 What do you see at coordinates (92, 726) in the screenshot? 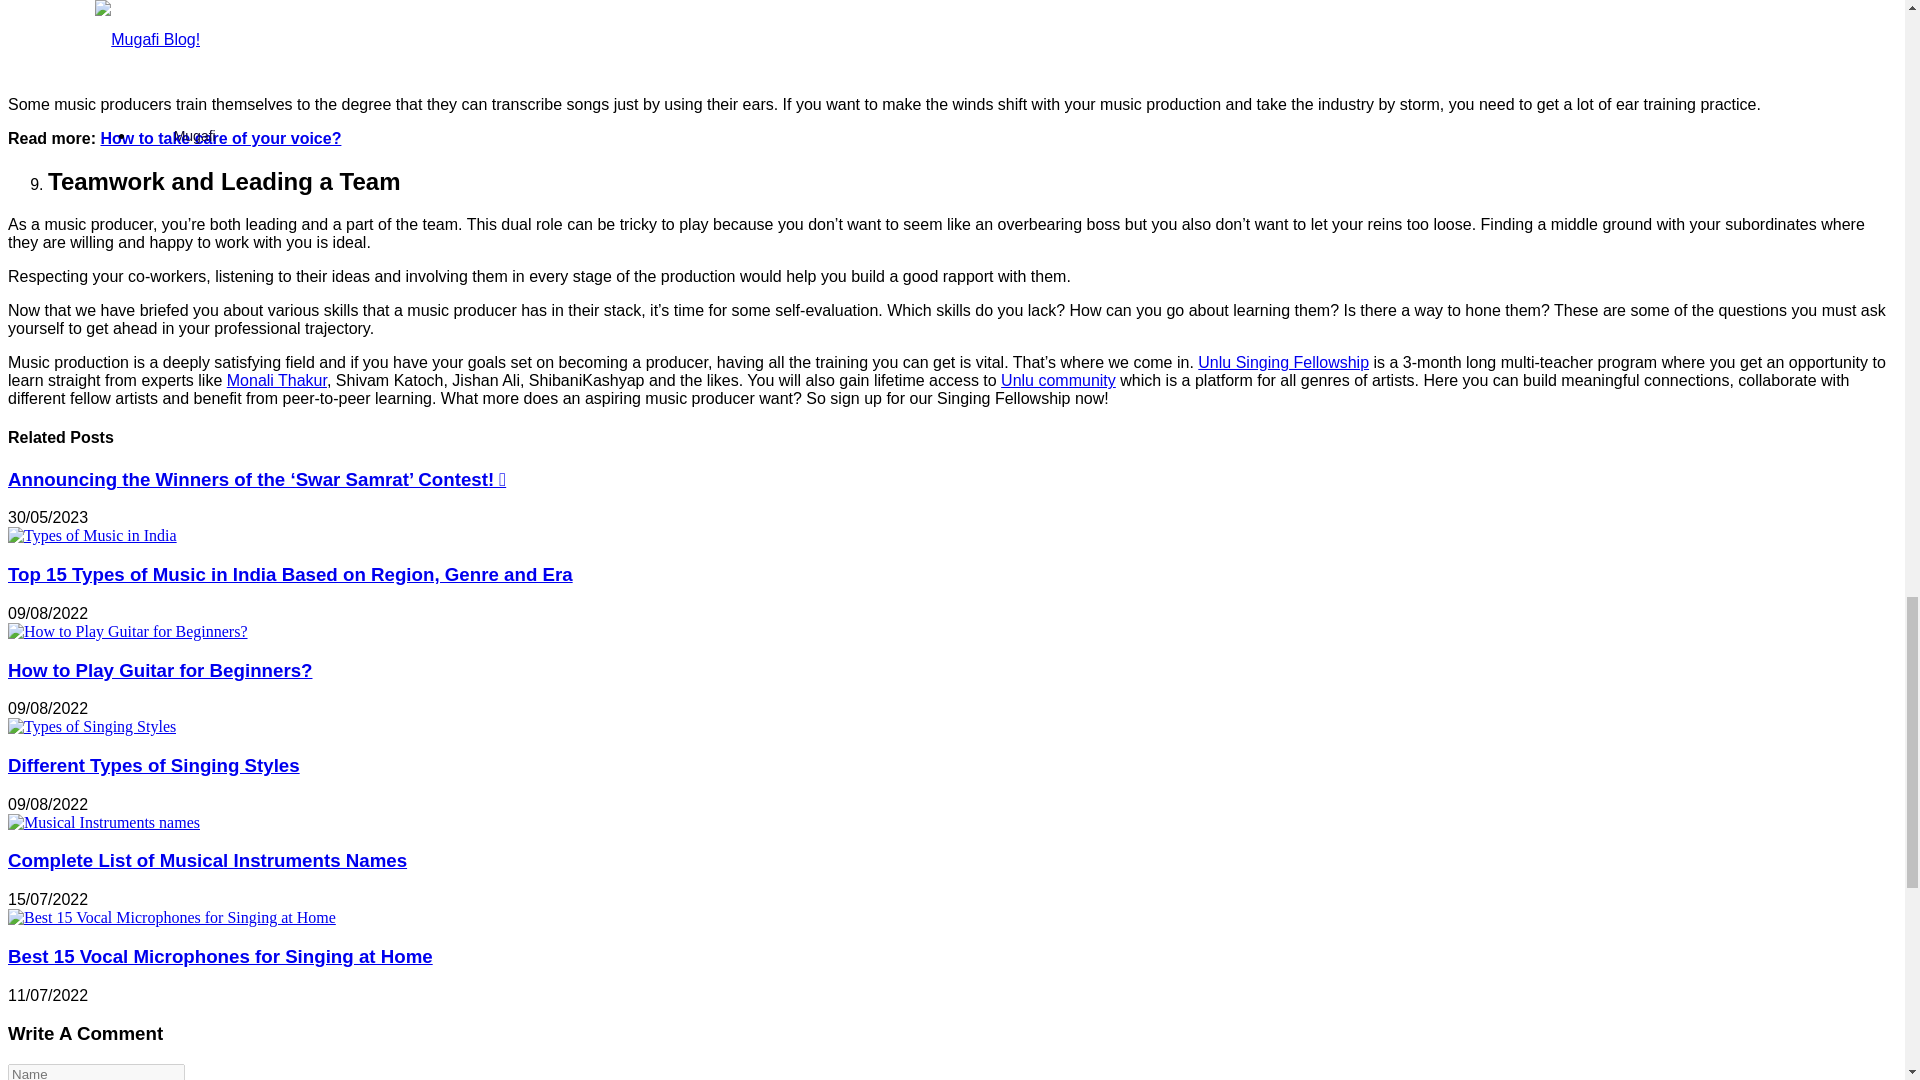
I see `Different Types of Singing Styles` at bounding box center [92, 726].